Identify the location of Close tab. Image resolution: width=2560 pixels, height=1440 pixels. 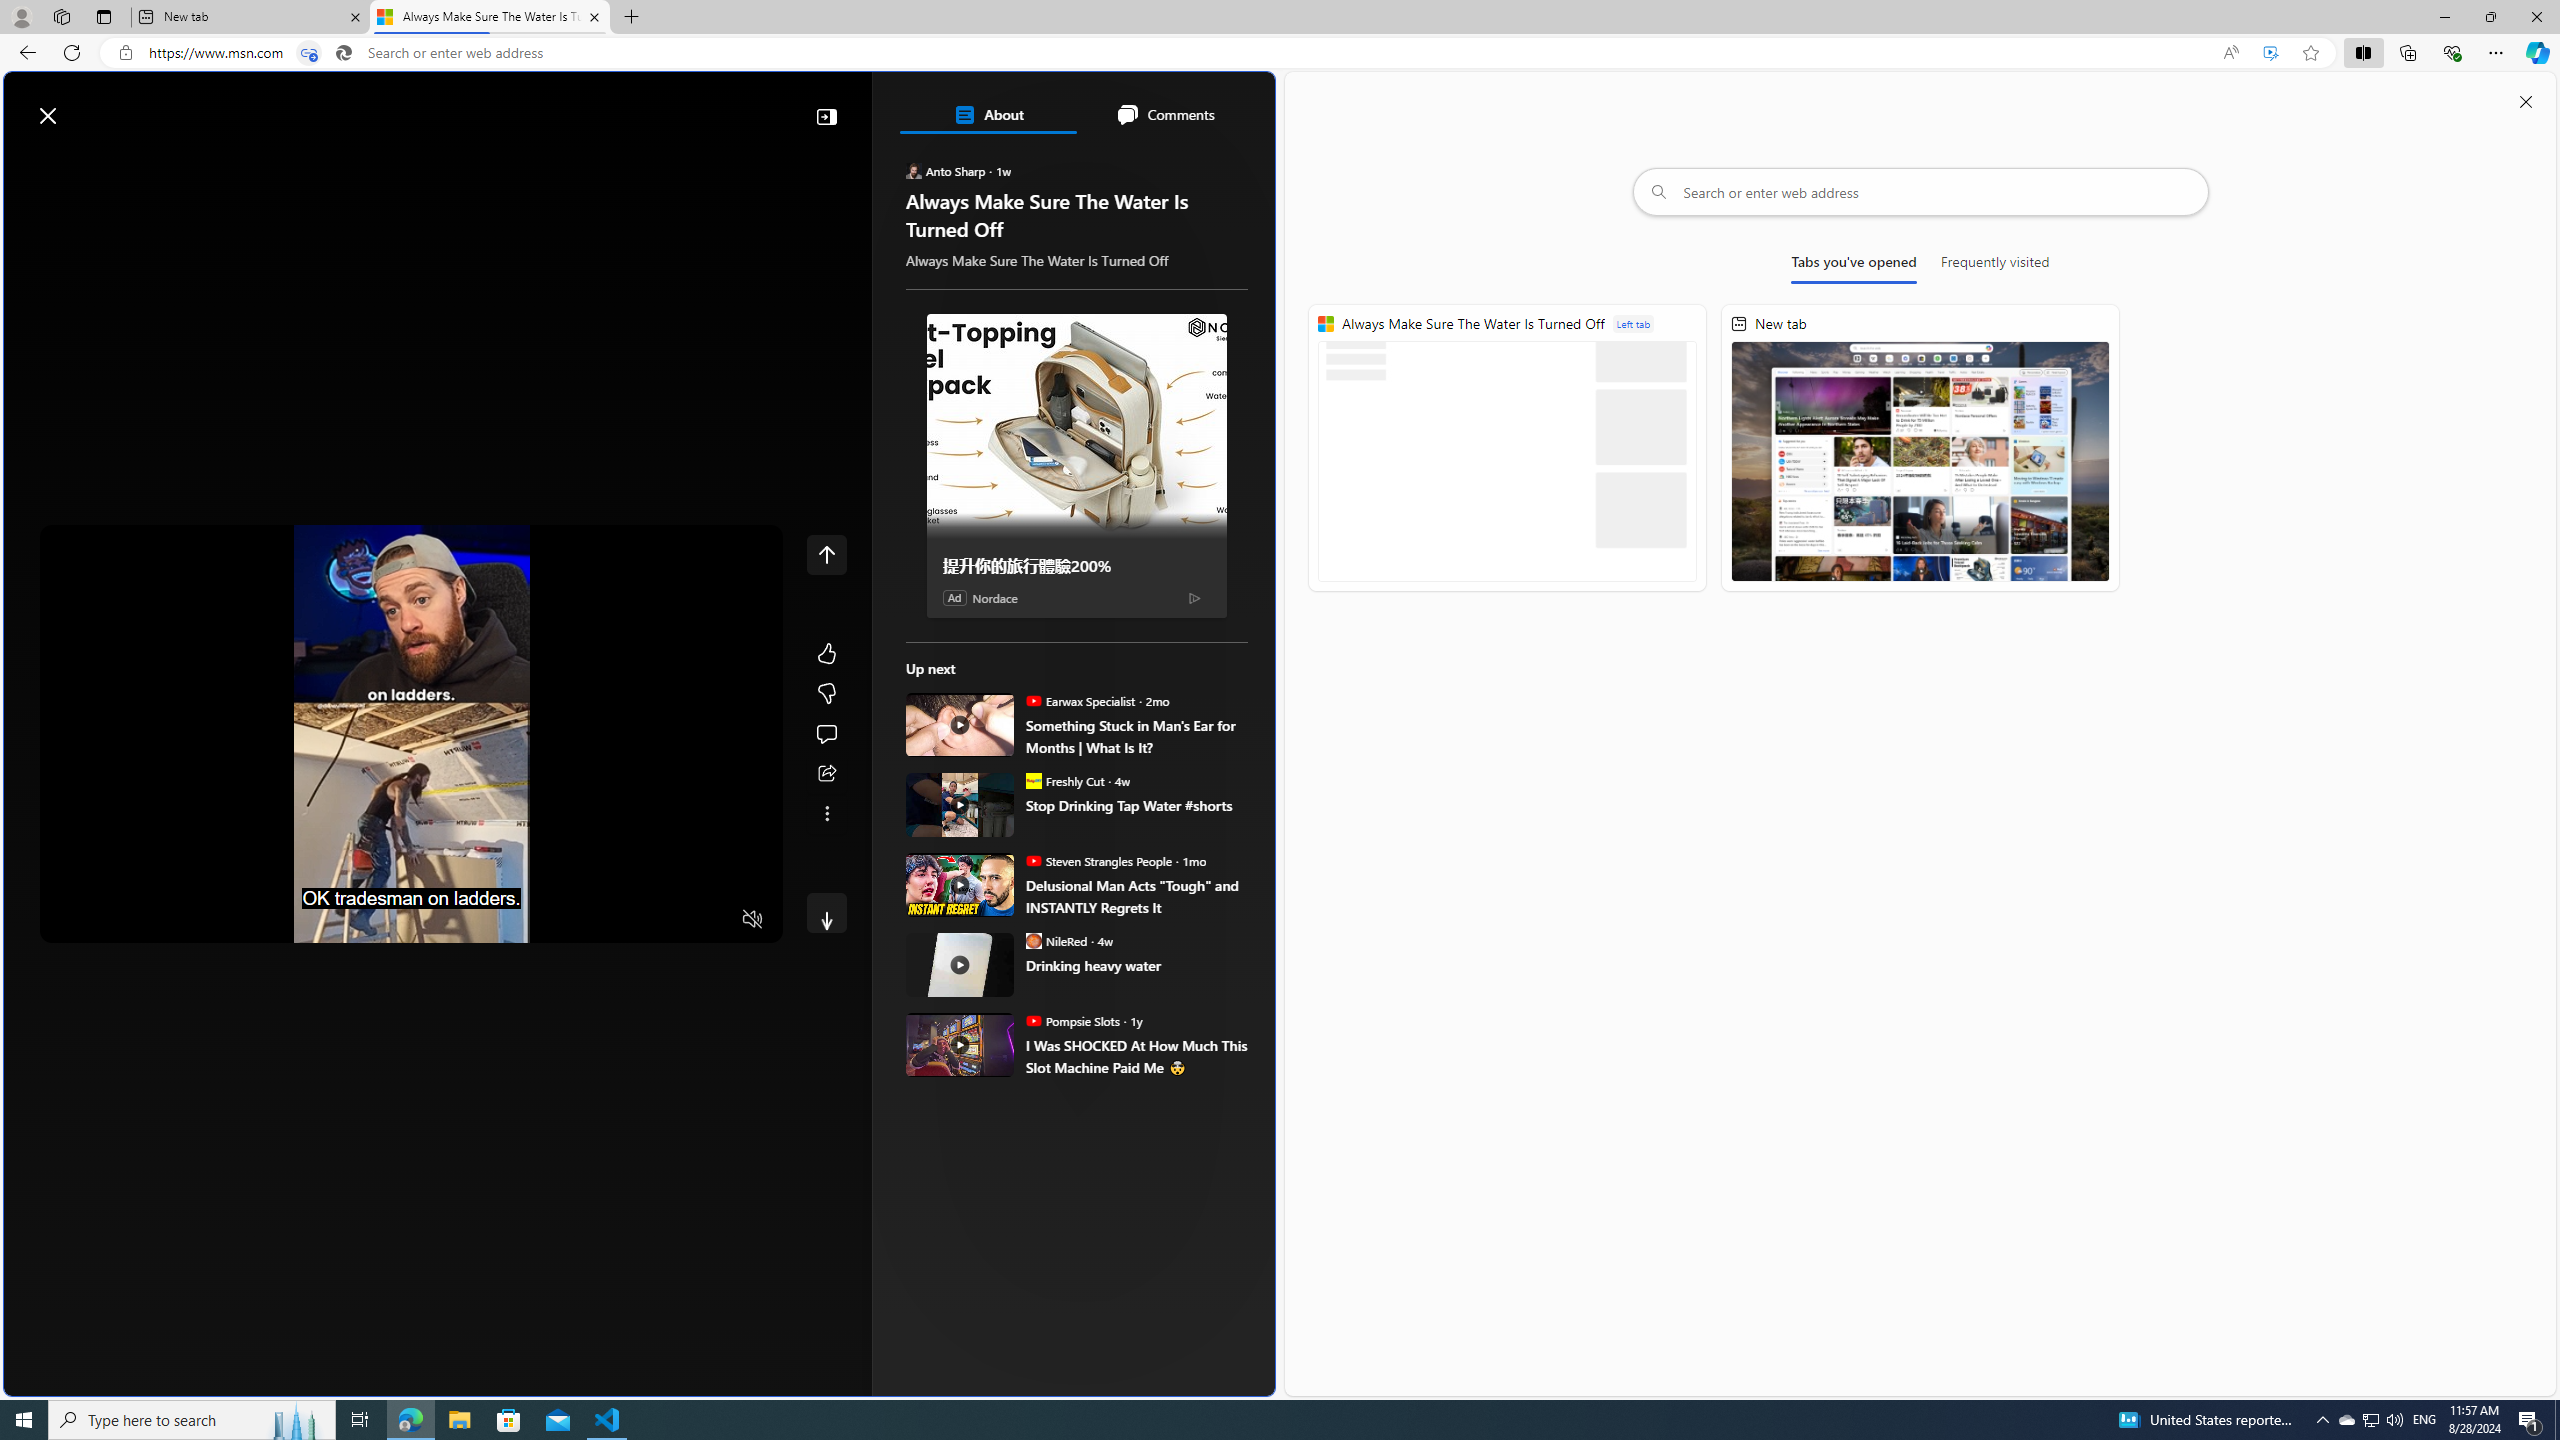
(595, 16).